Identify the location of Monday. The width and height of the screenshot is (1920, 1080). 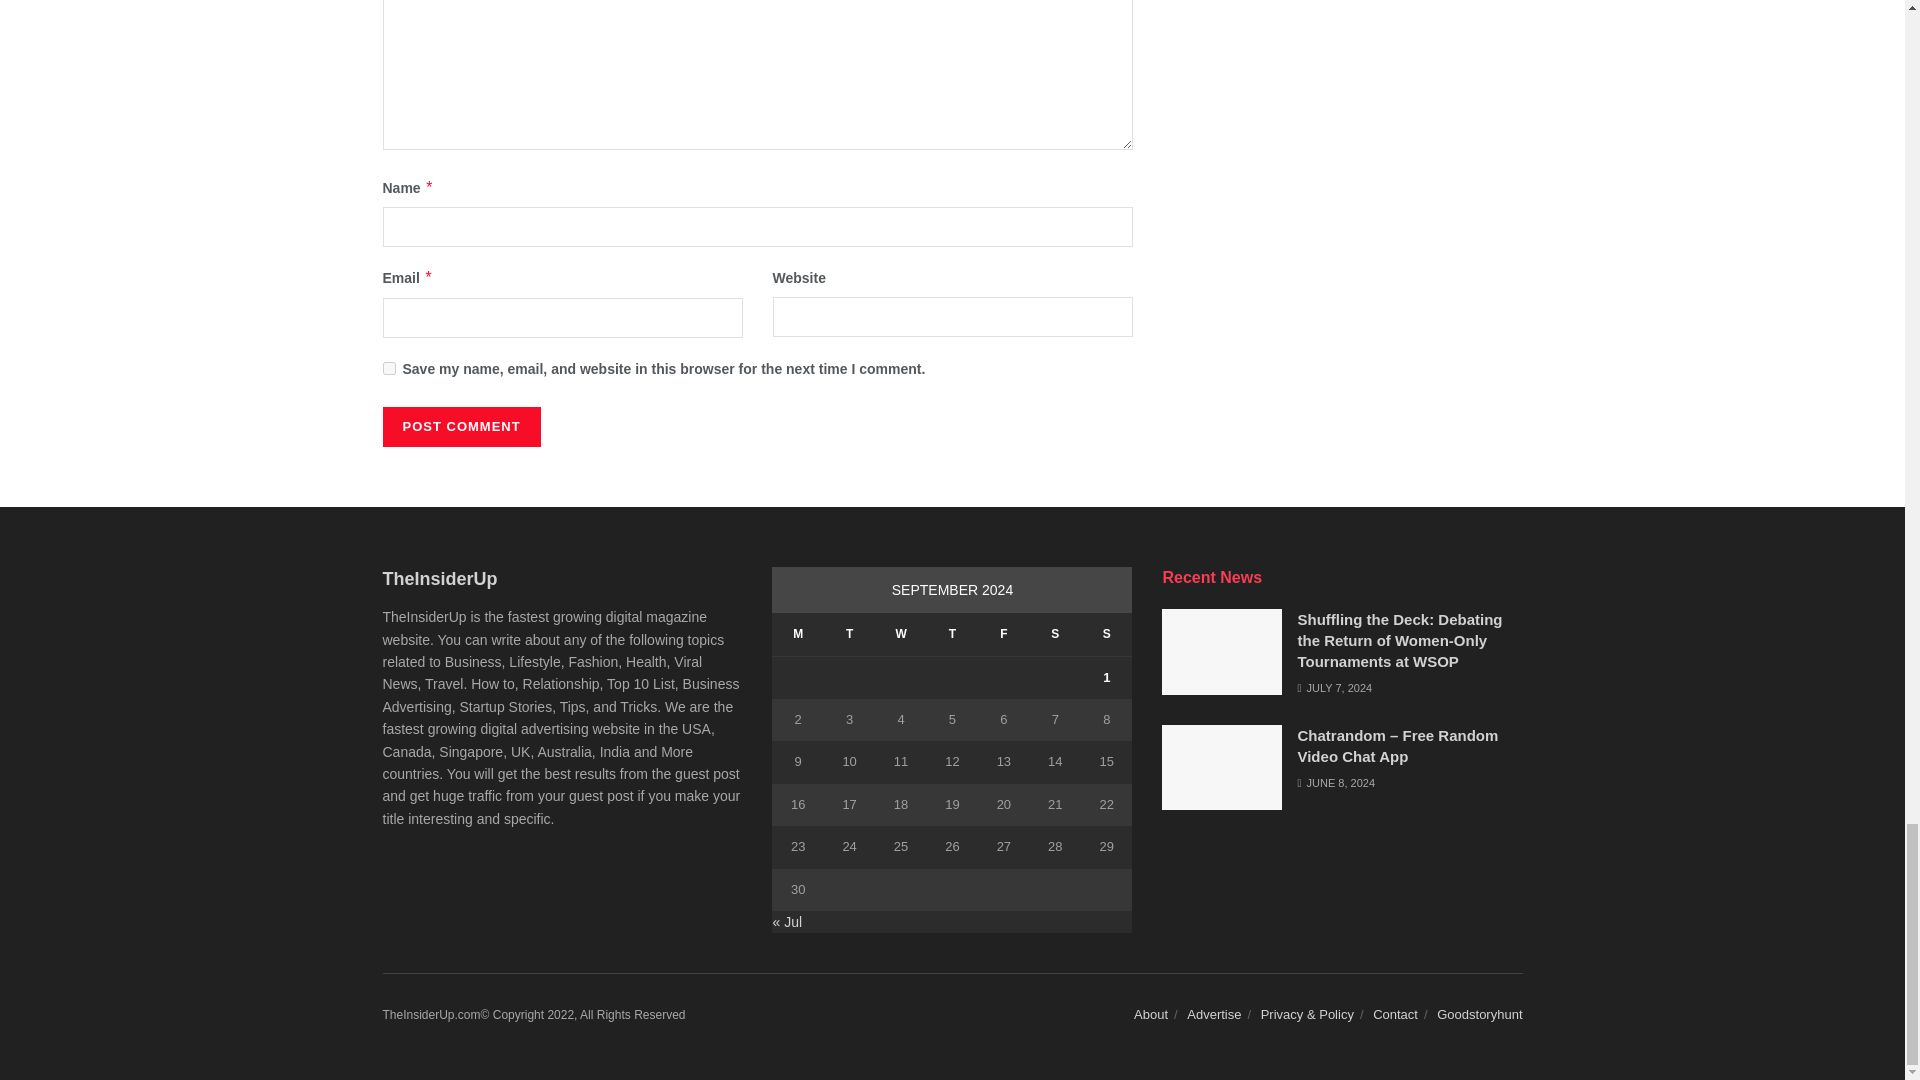
(797, 634).